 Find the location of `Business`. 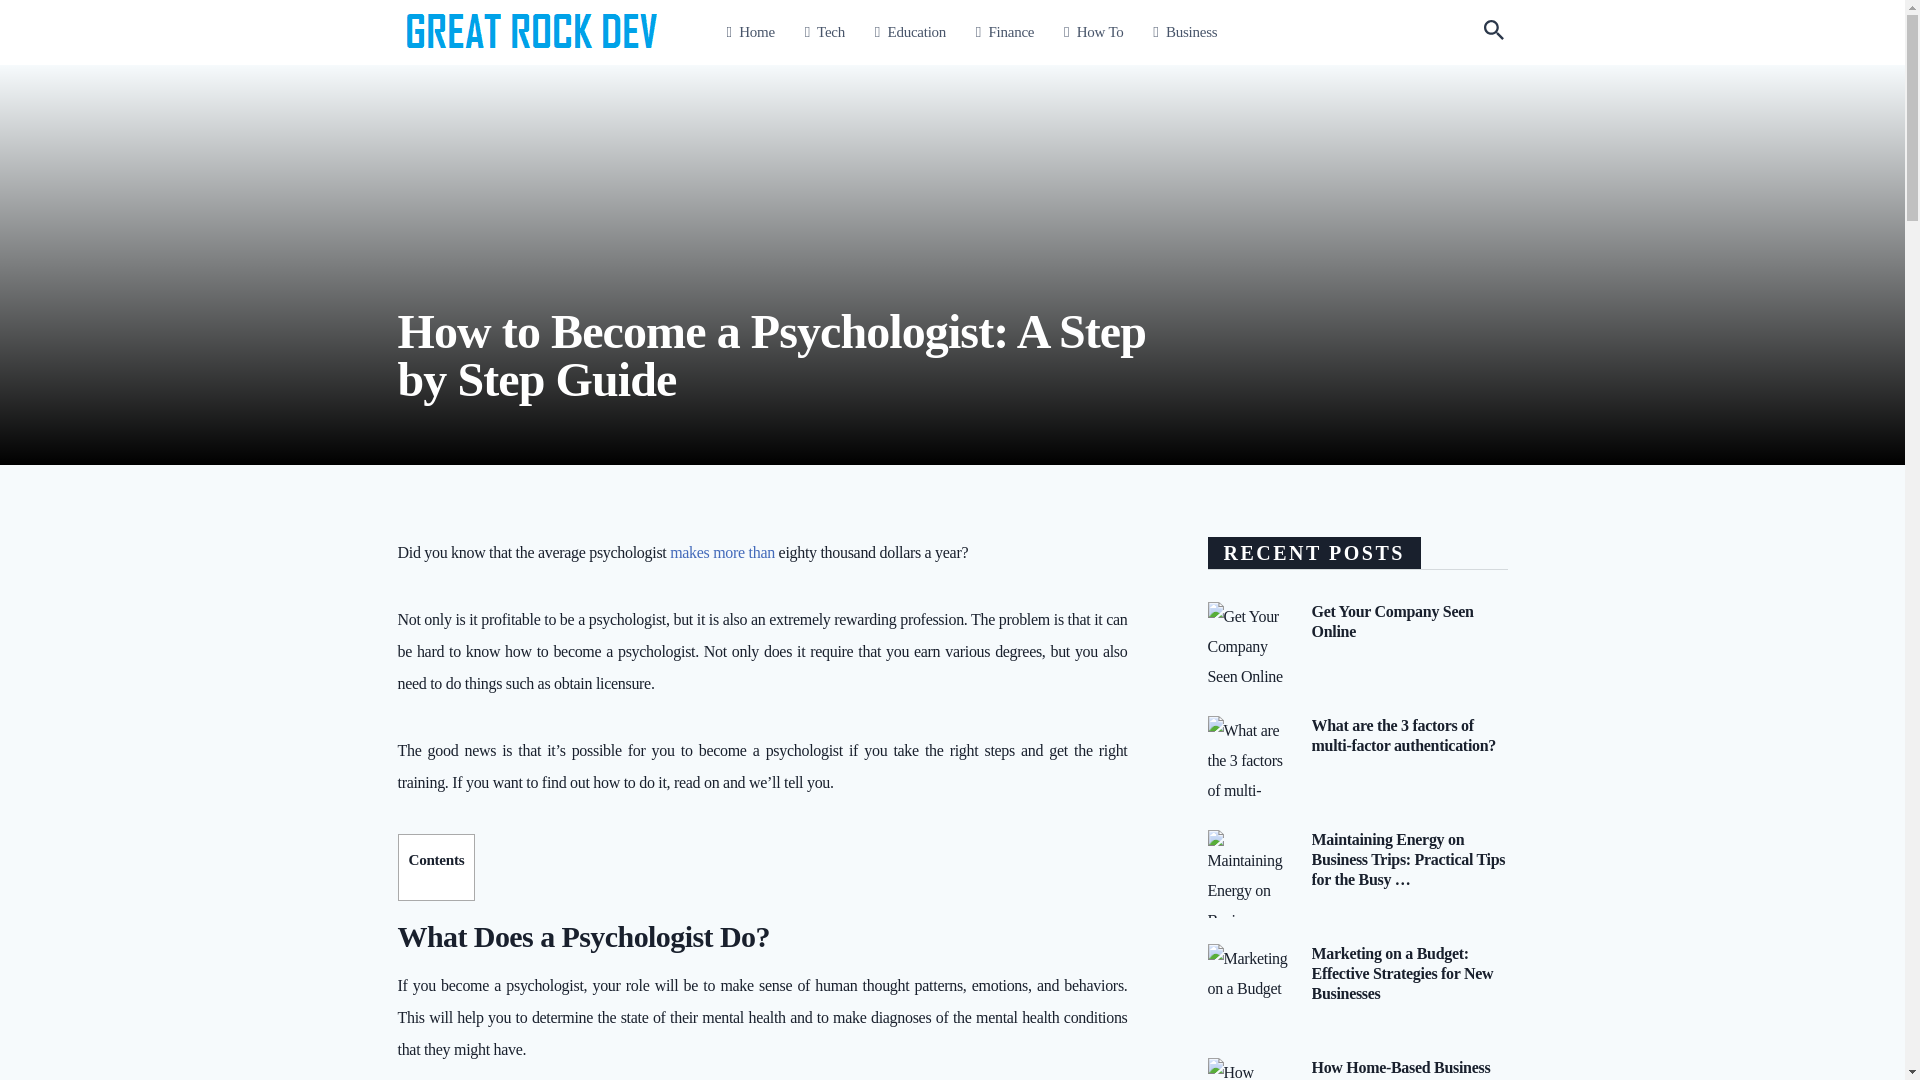

Business is located at coordinates (1185, 32).